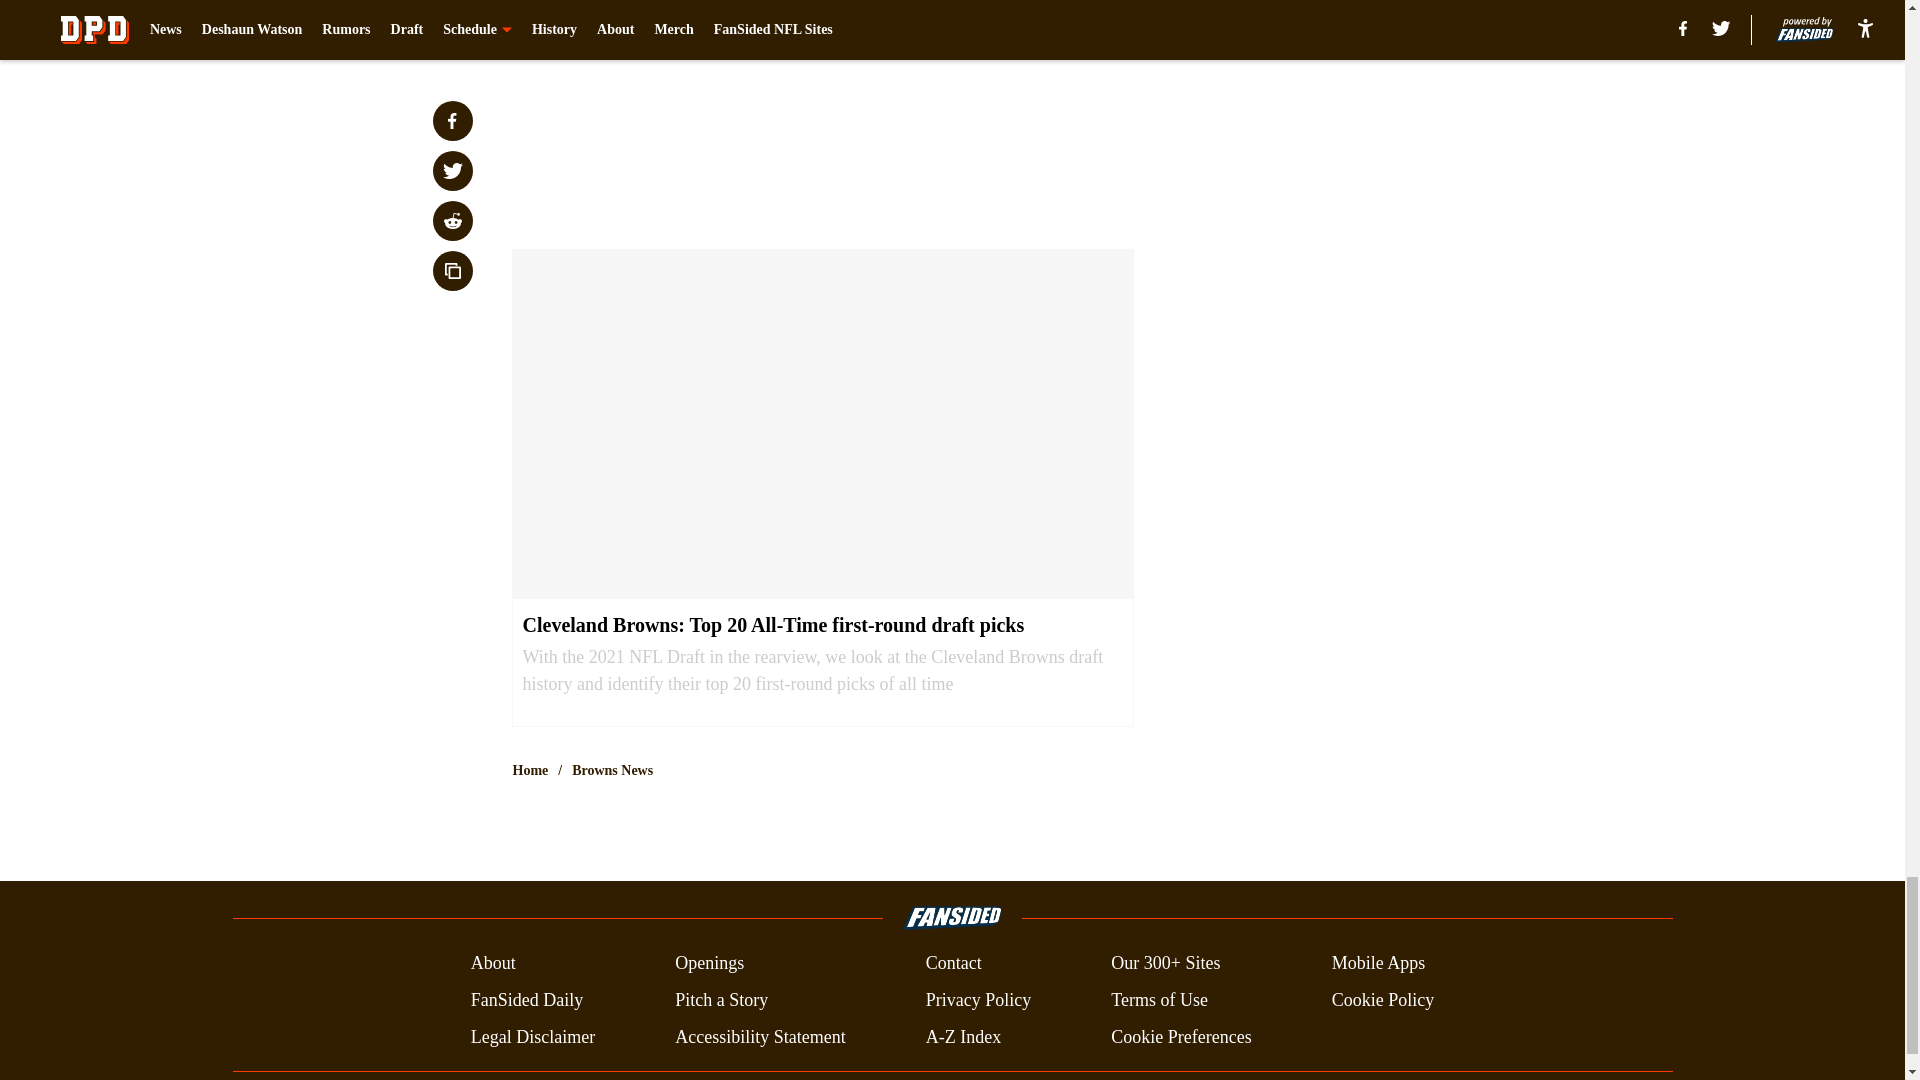  Describe the element at coordinates (722, 1000) in the screenshot. I see `Pitch a Story` at that location.